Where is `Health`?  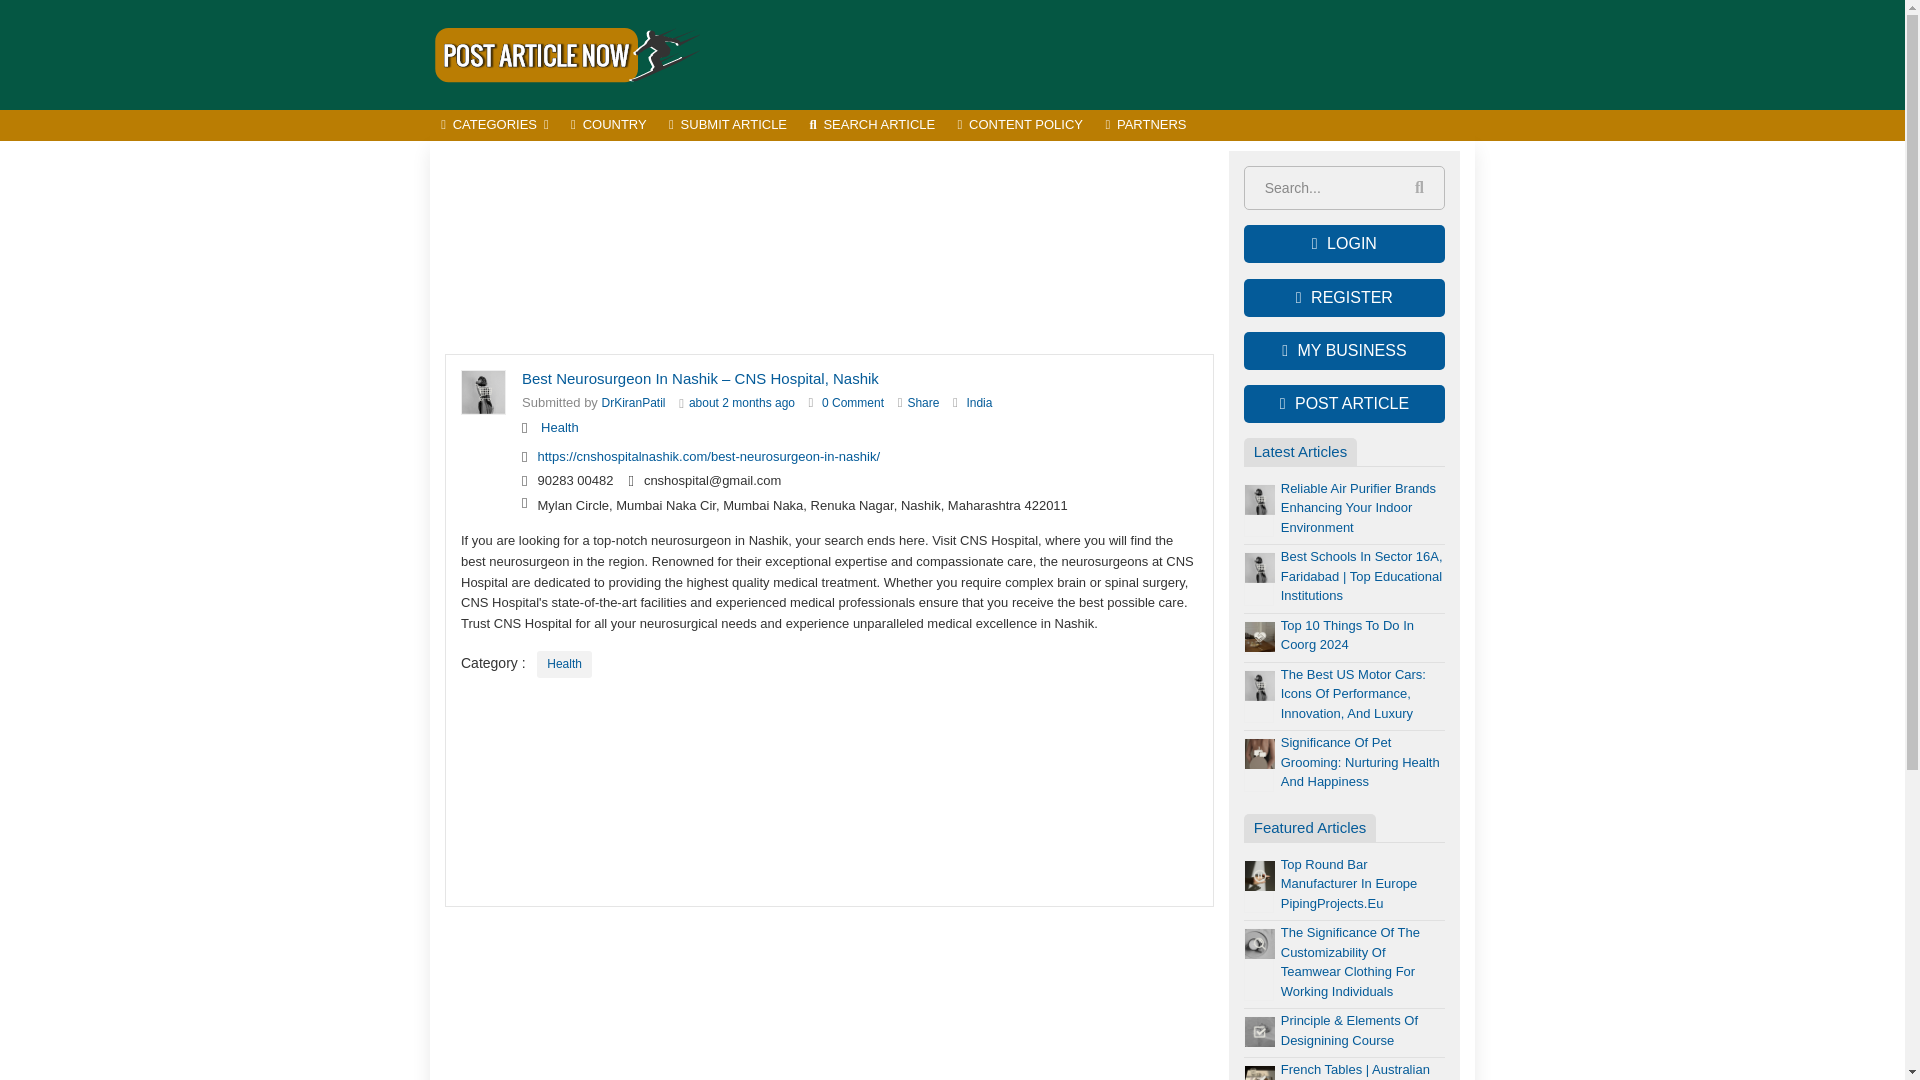
Health is located at coordinates (564, 664).